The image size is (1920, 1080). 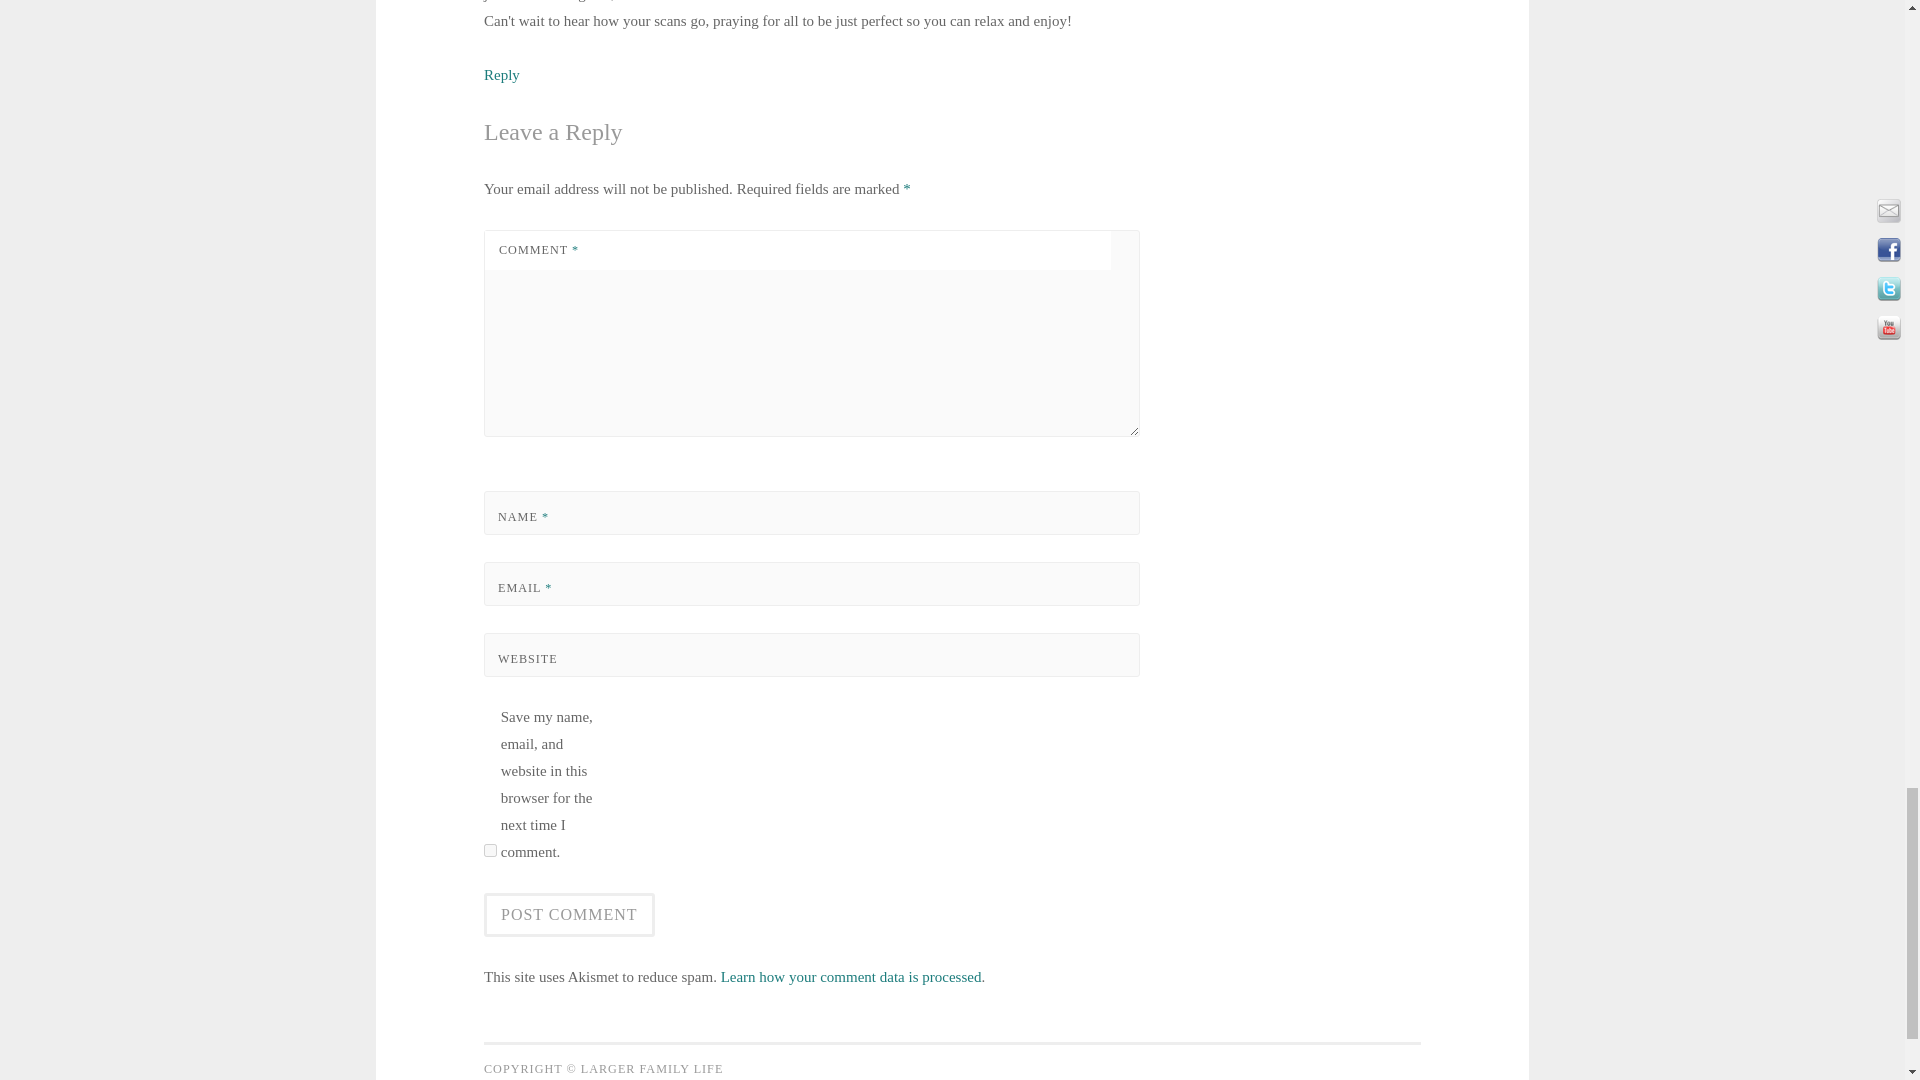 I want to click on Post Comment, so click(x=568, y=915).